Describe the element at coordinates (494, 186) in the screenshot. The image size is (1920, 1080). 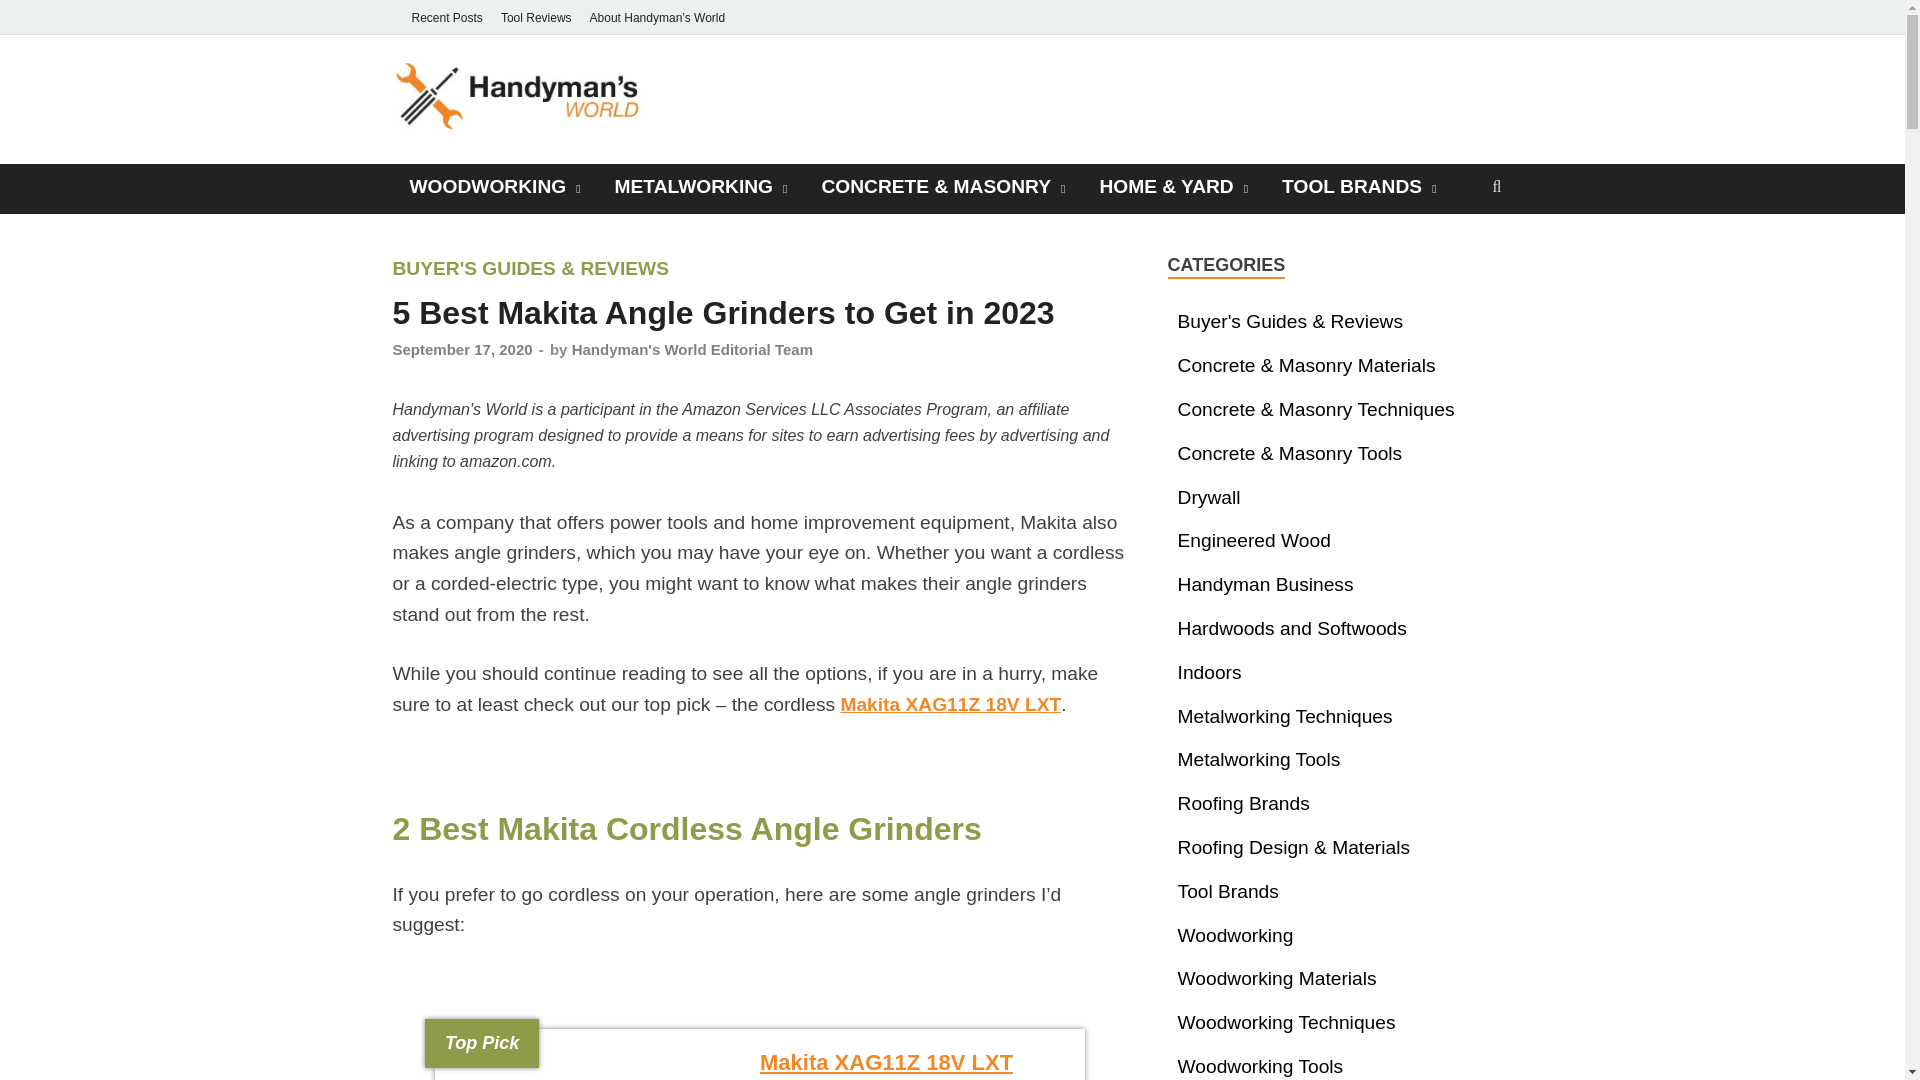
I see `WOODWORKING` at that location.